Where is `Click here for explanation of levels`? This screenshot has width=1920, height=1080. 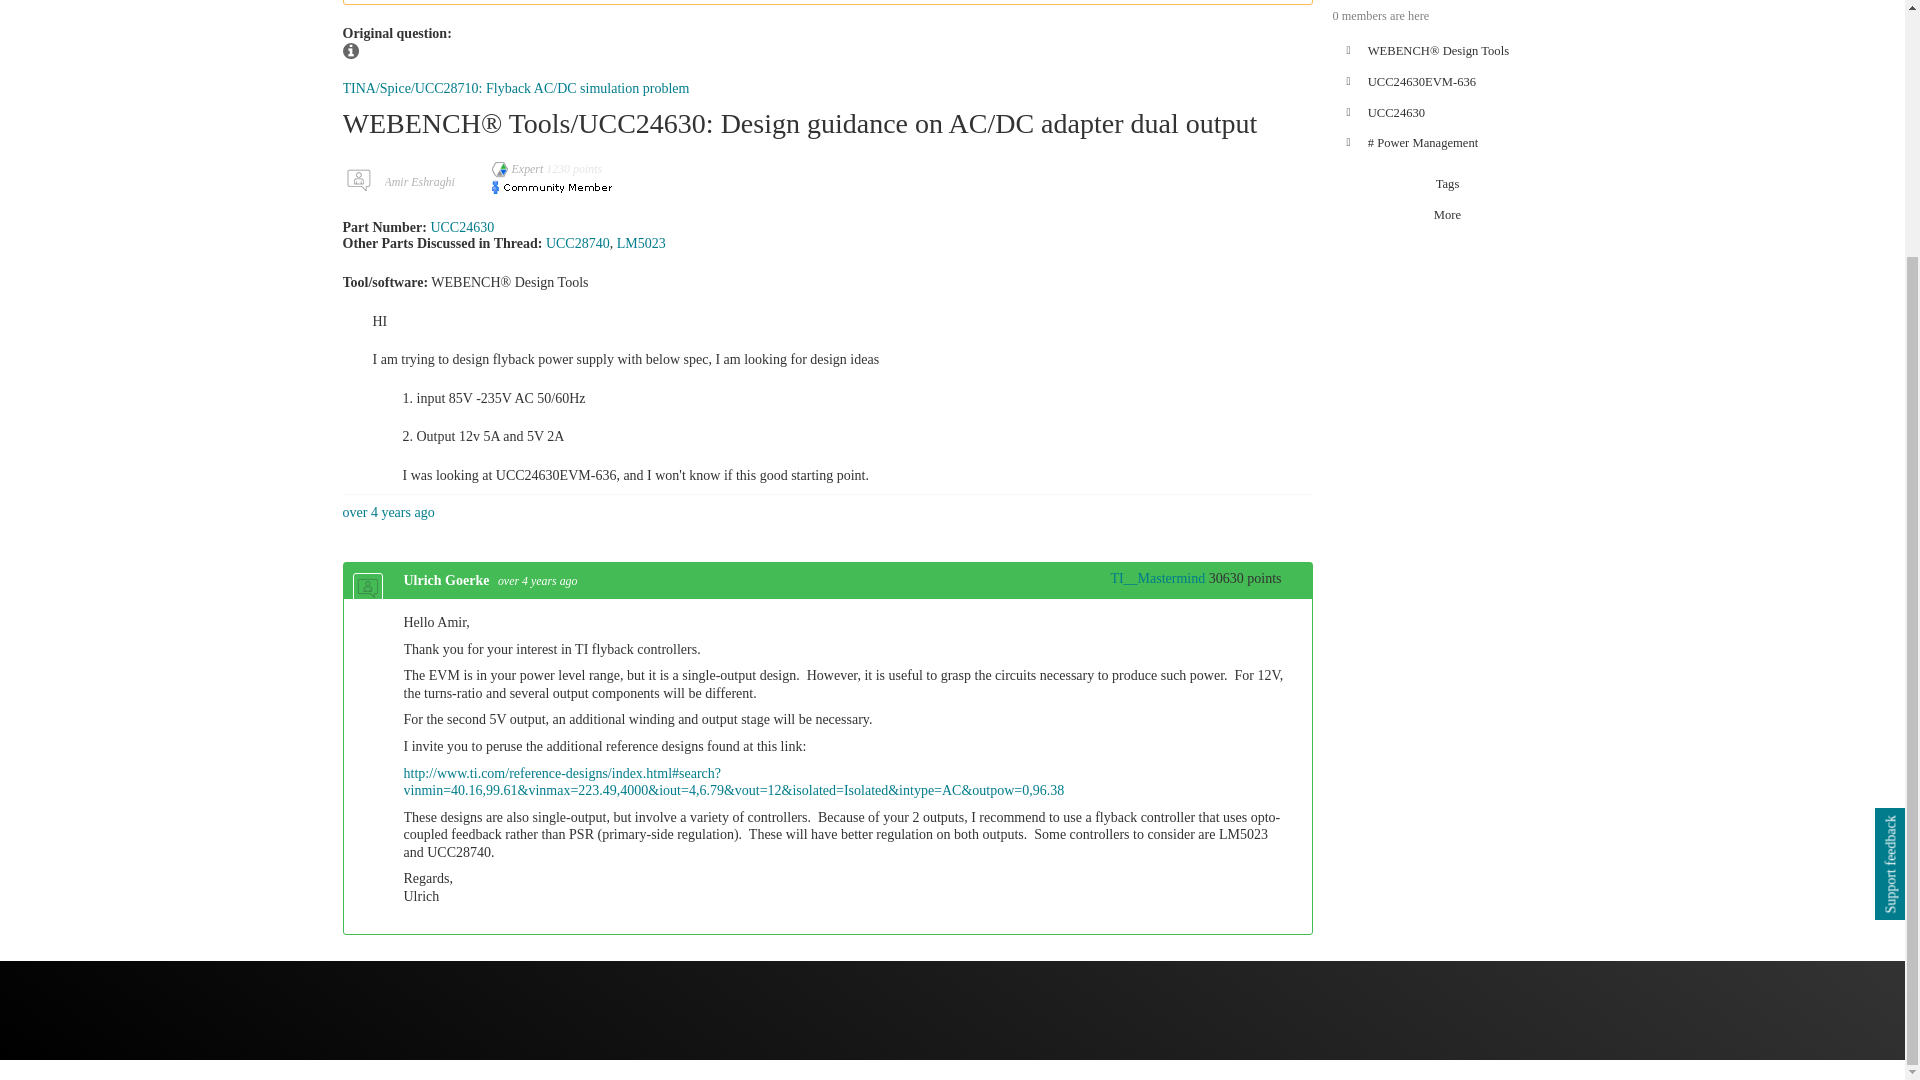
Click here for explanation of levels is located at coordinates (1148, 578).